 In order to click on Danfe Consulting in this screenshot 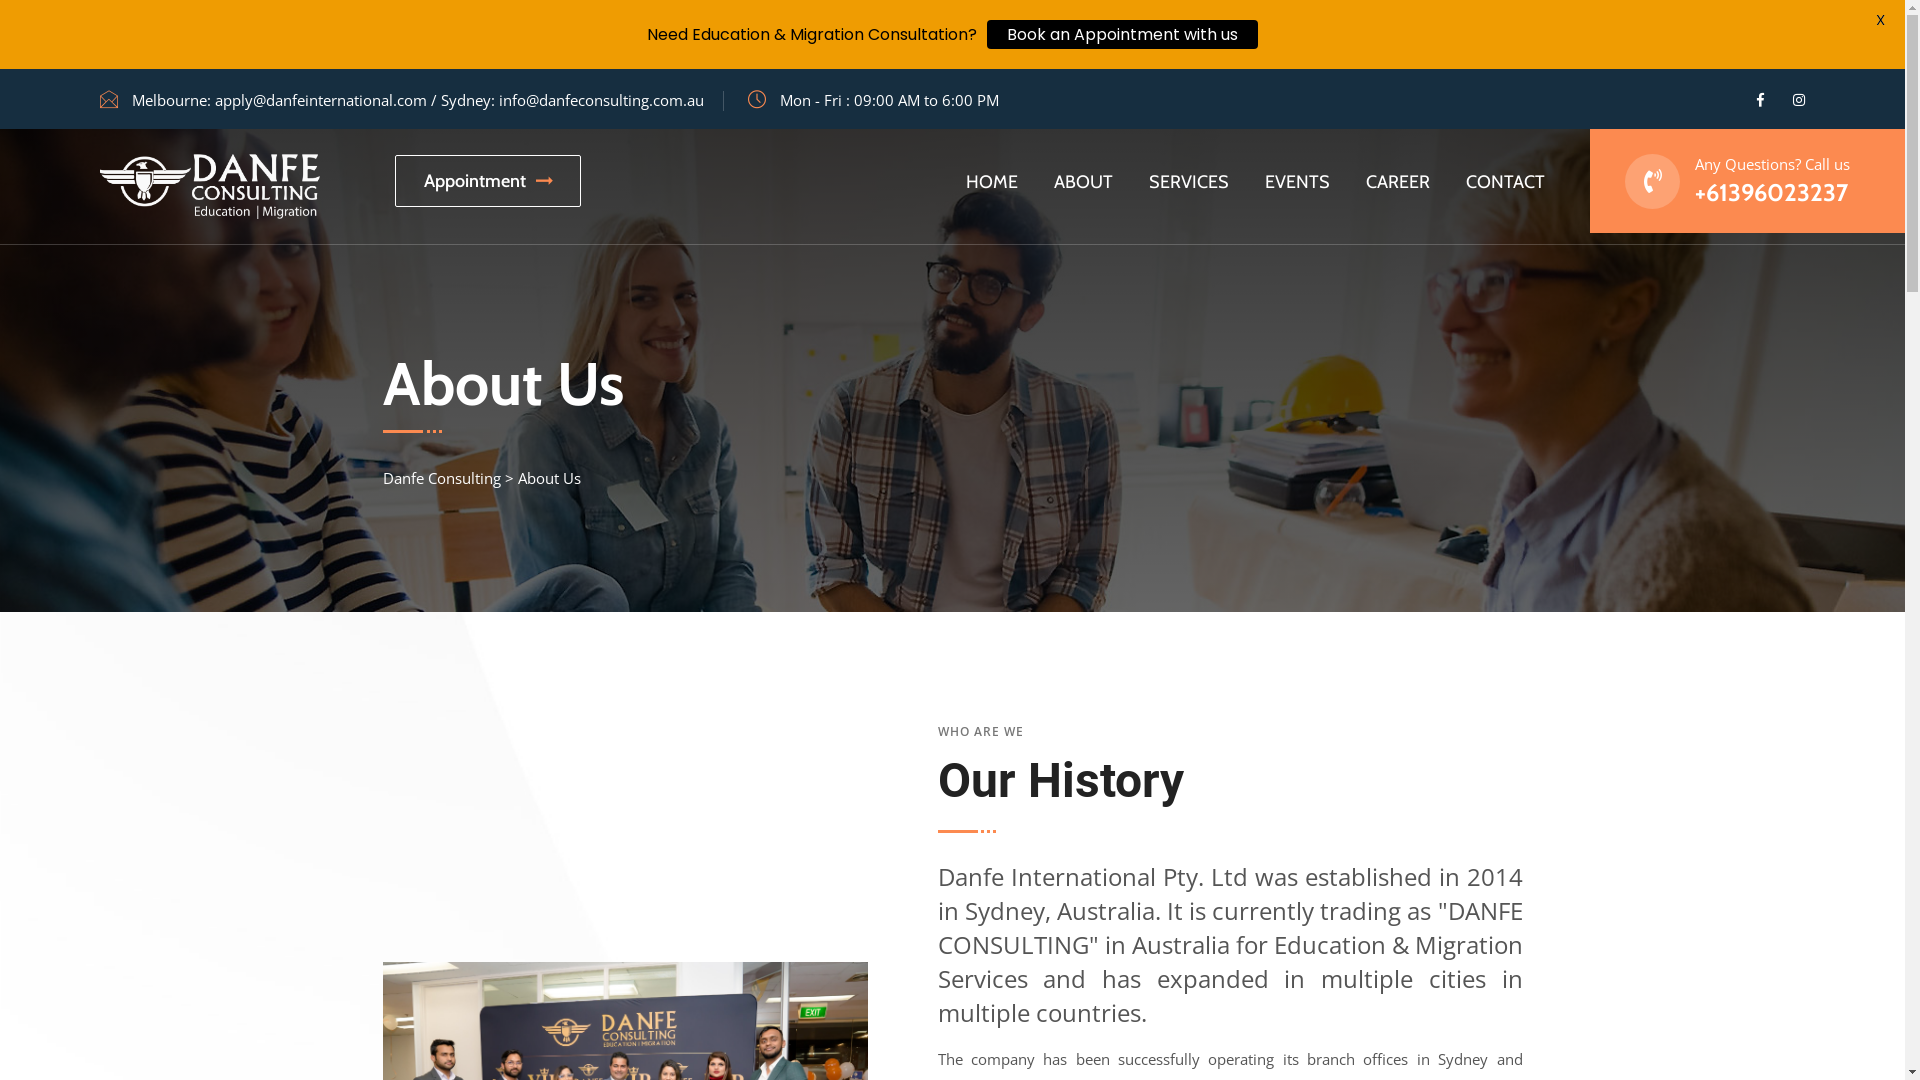, I will do `click(441, 478)`.